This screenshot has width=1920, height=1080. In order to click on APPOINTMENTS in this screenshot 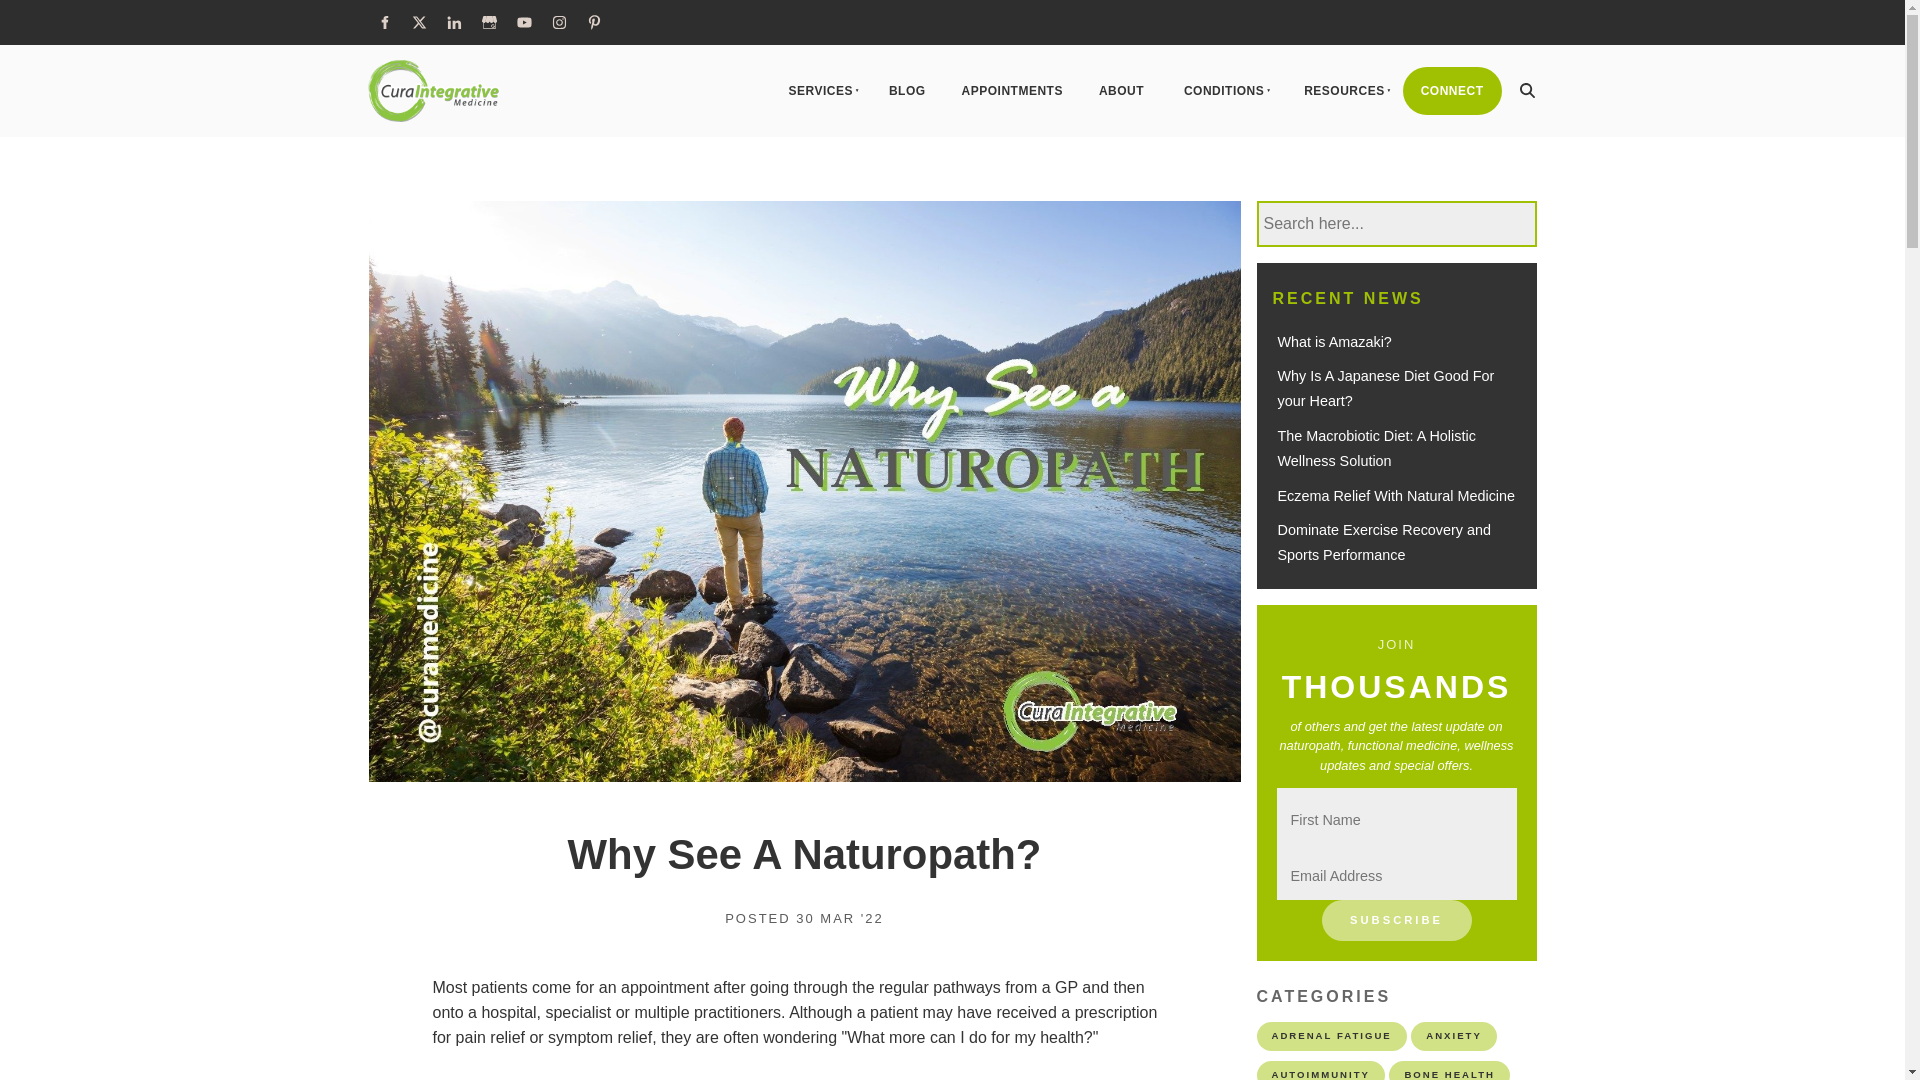, I will do `click(1012, 90)`.